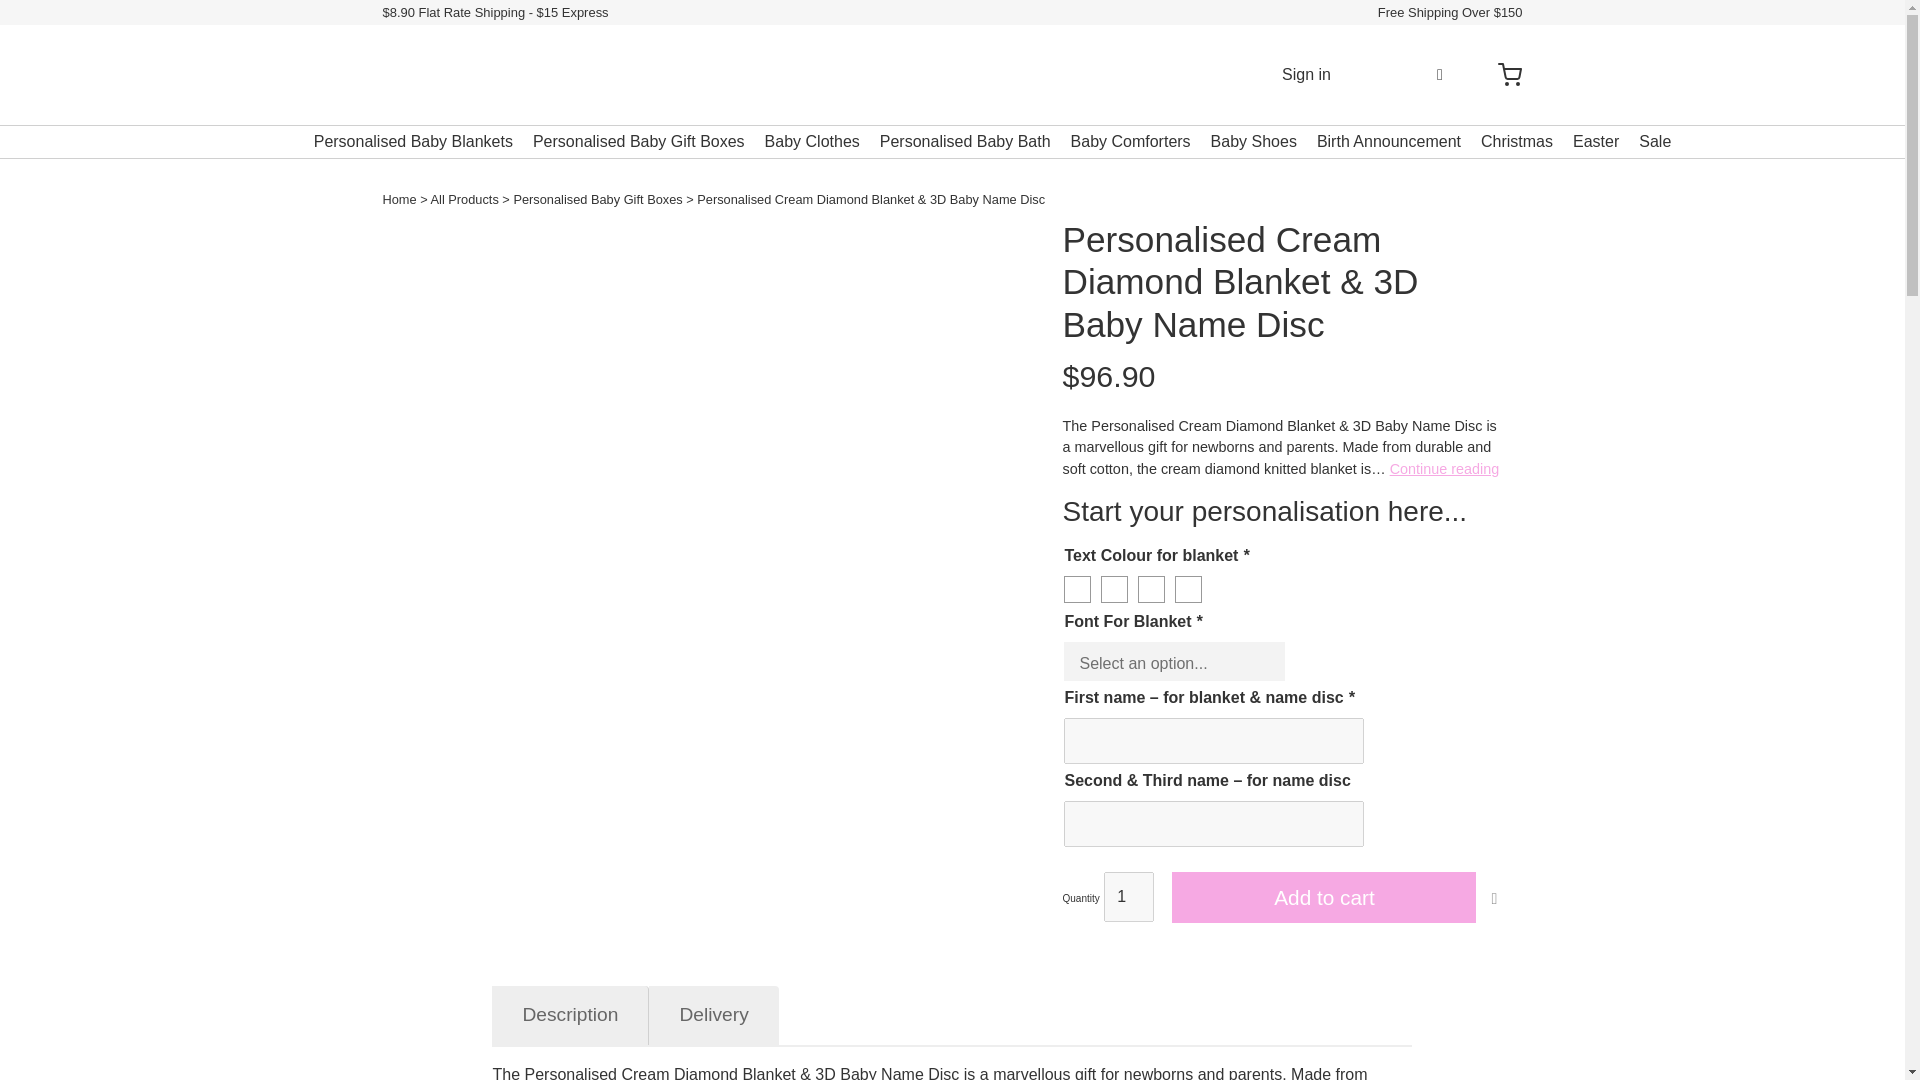 The height and width of the screenshot is (1080, 1920). What do you see at coordinates (1595, 141) in the screenshot?
I see `Easter` at bounding box center [1595, 141].